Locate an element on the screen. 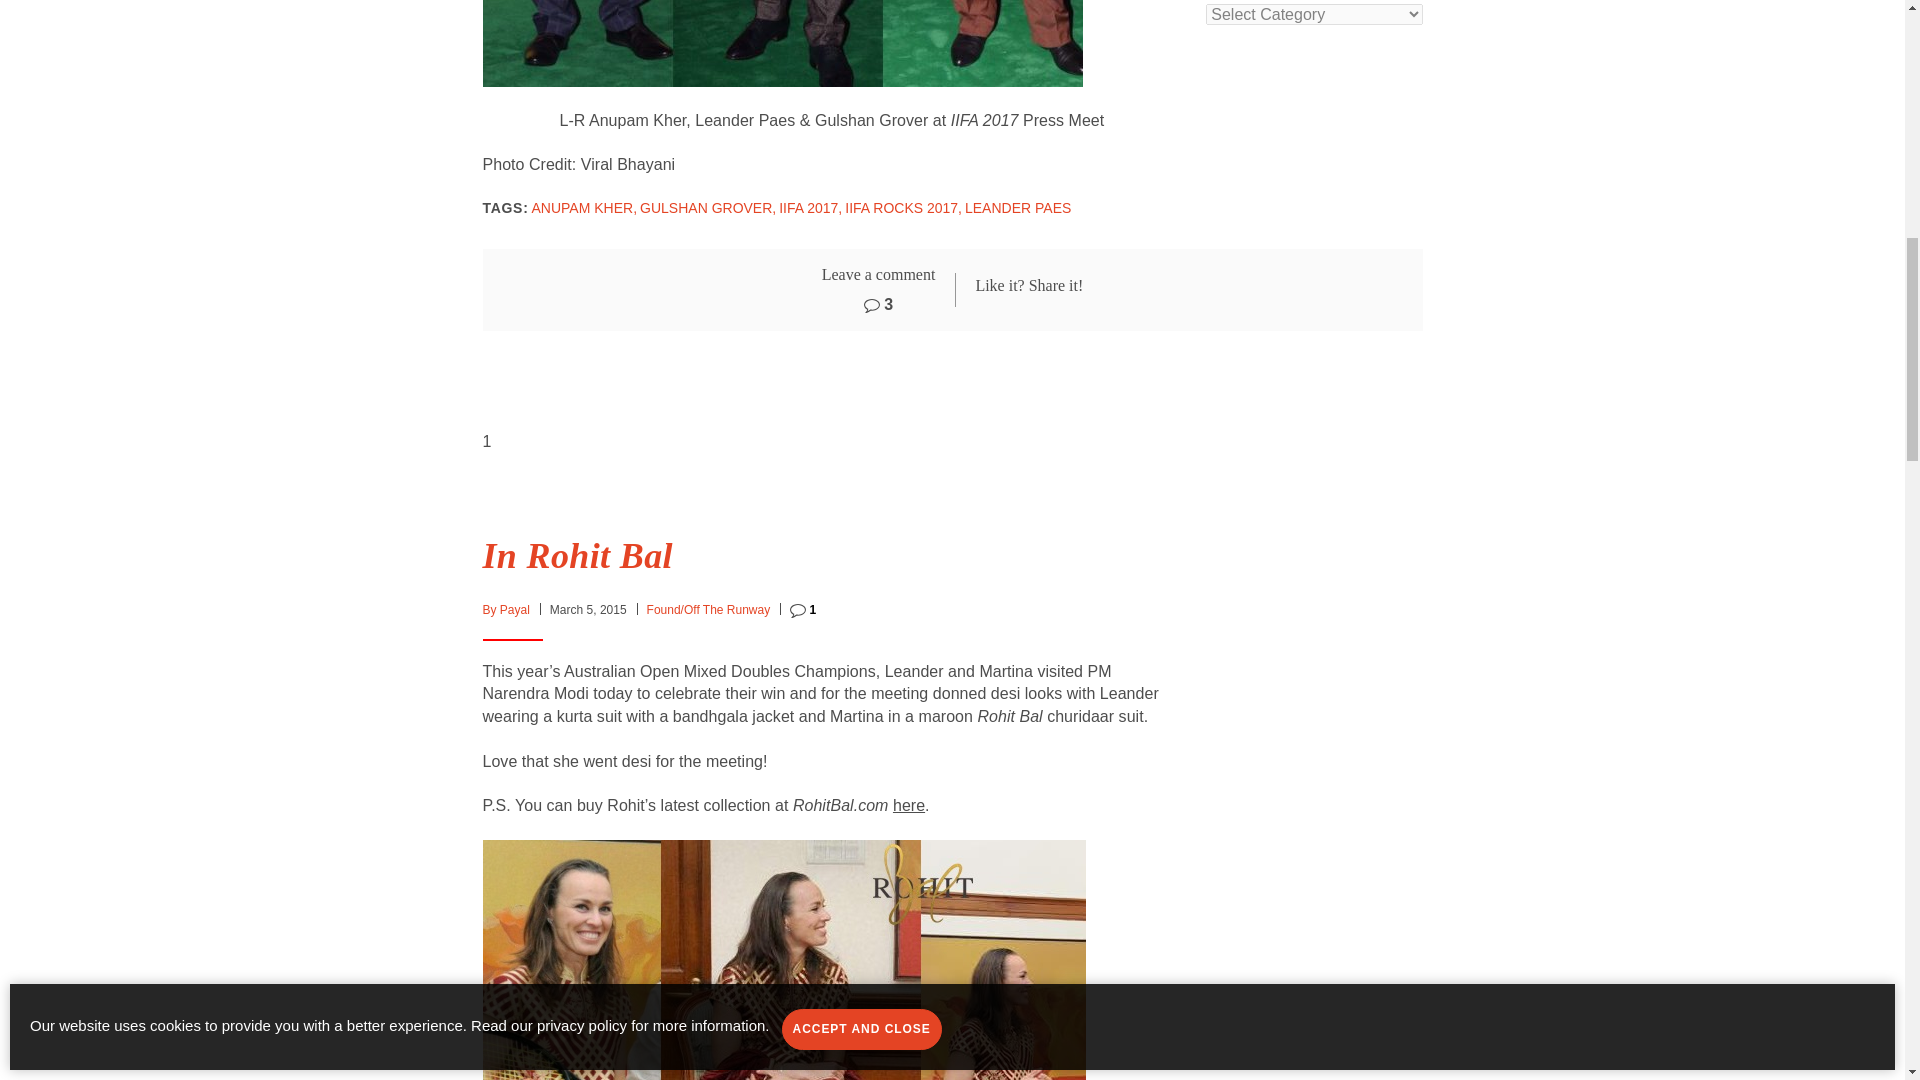  ANUPAM KHER, is located at coordinates (584, 208).